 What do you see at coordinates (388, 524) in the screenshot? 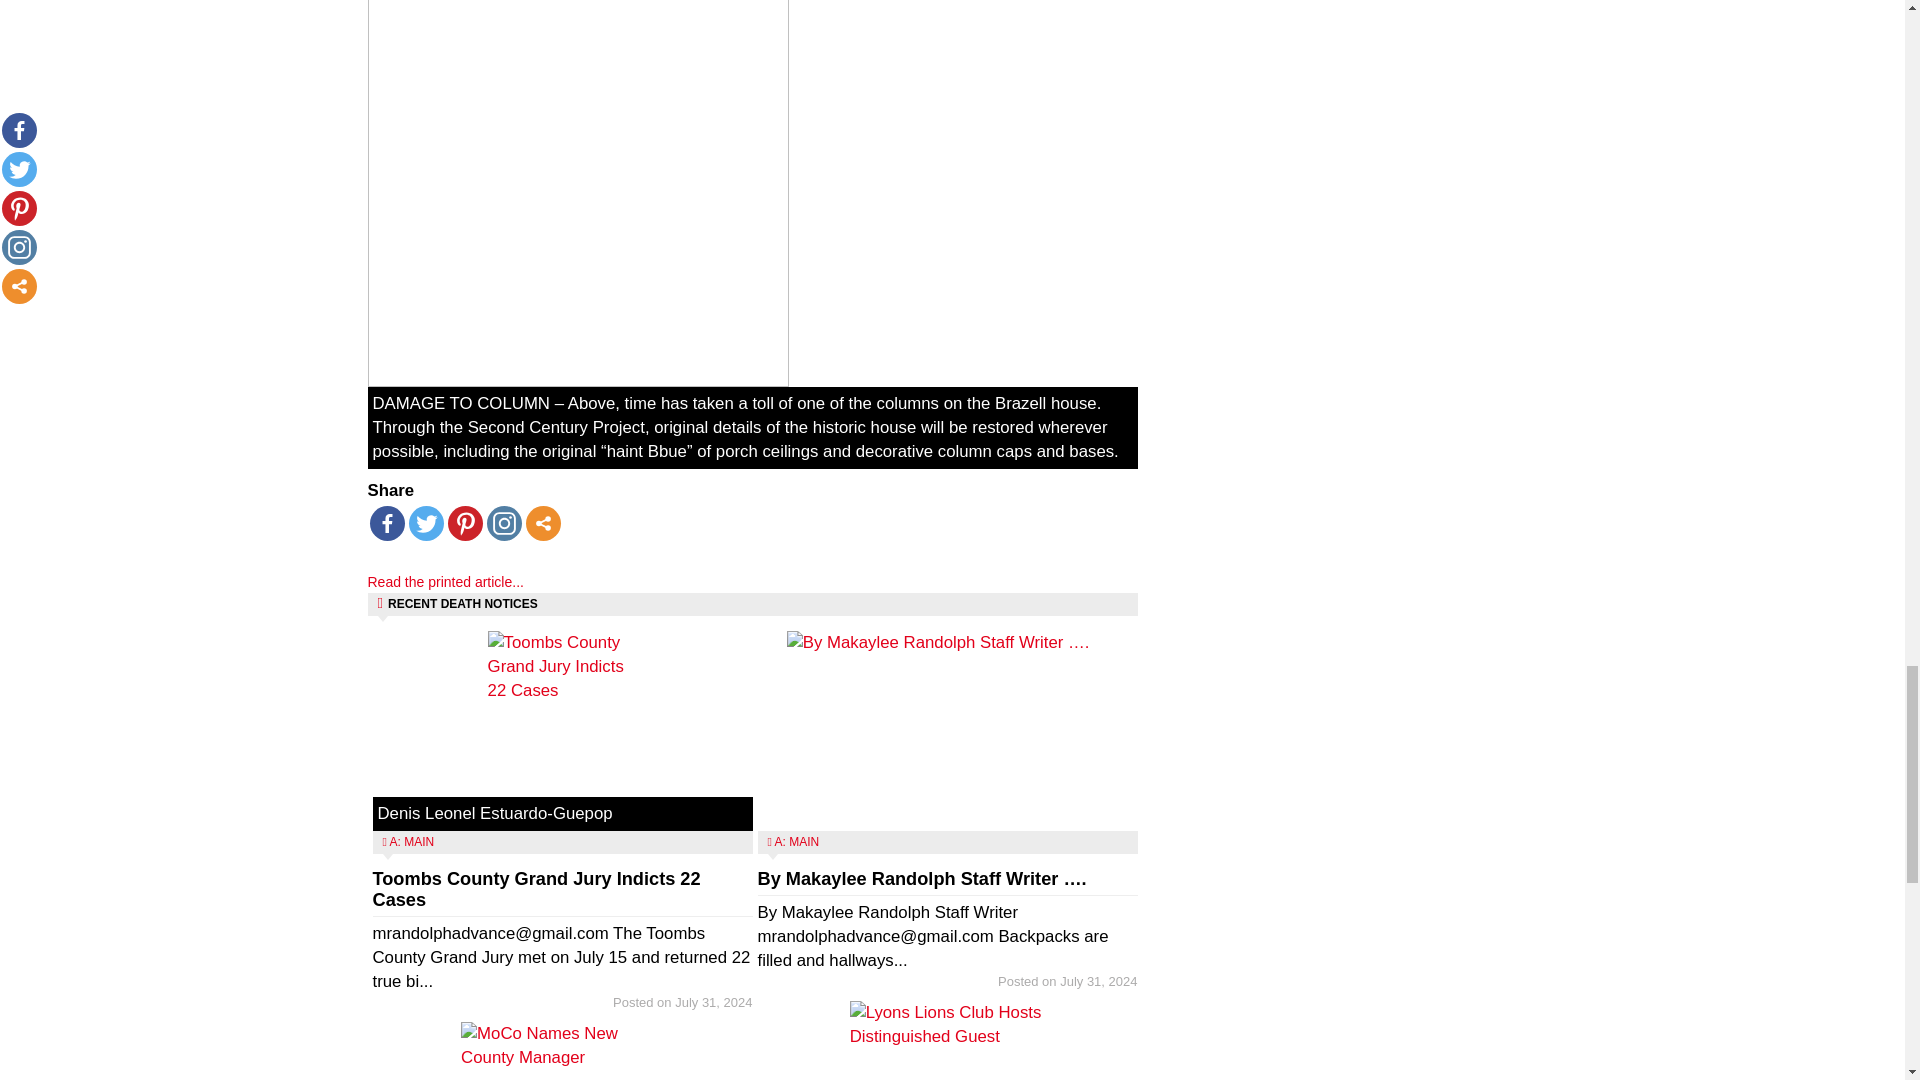
I see `Facebook` at bounding box center [388, 524].